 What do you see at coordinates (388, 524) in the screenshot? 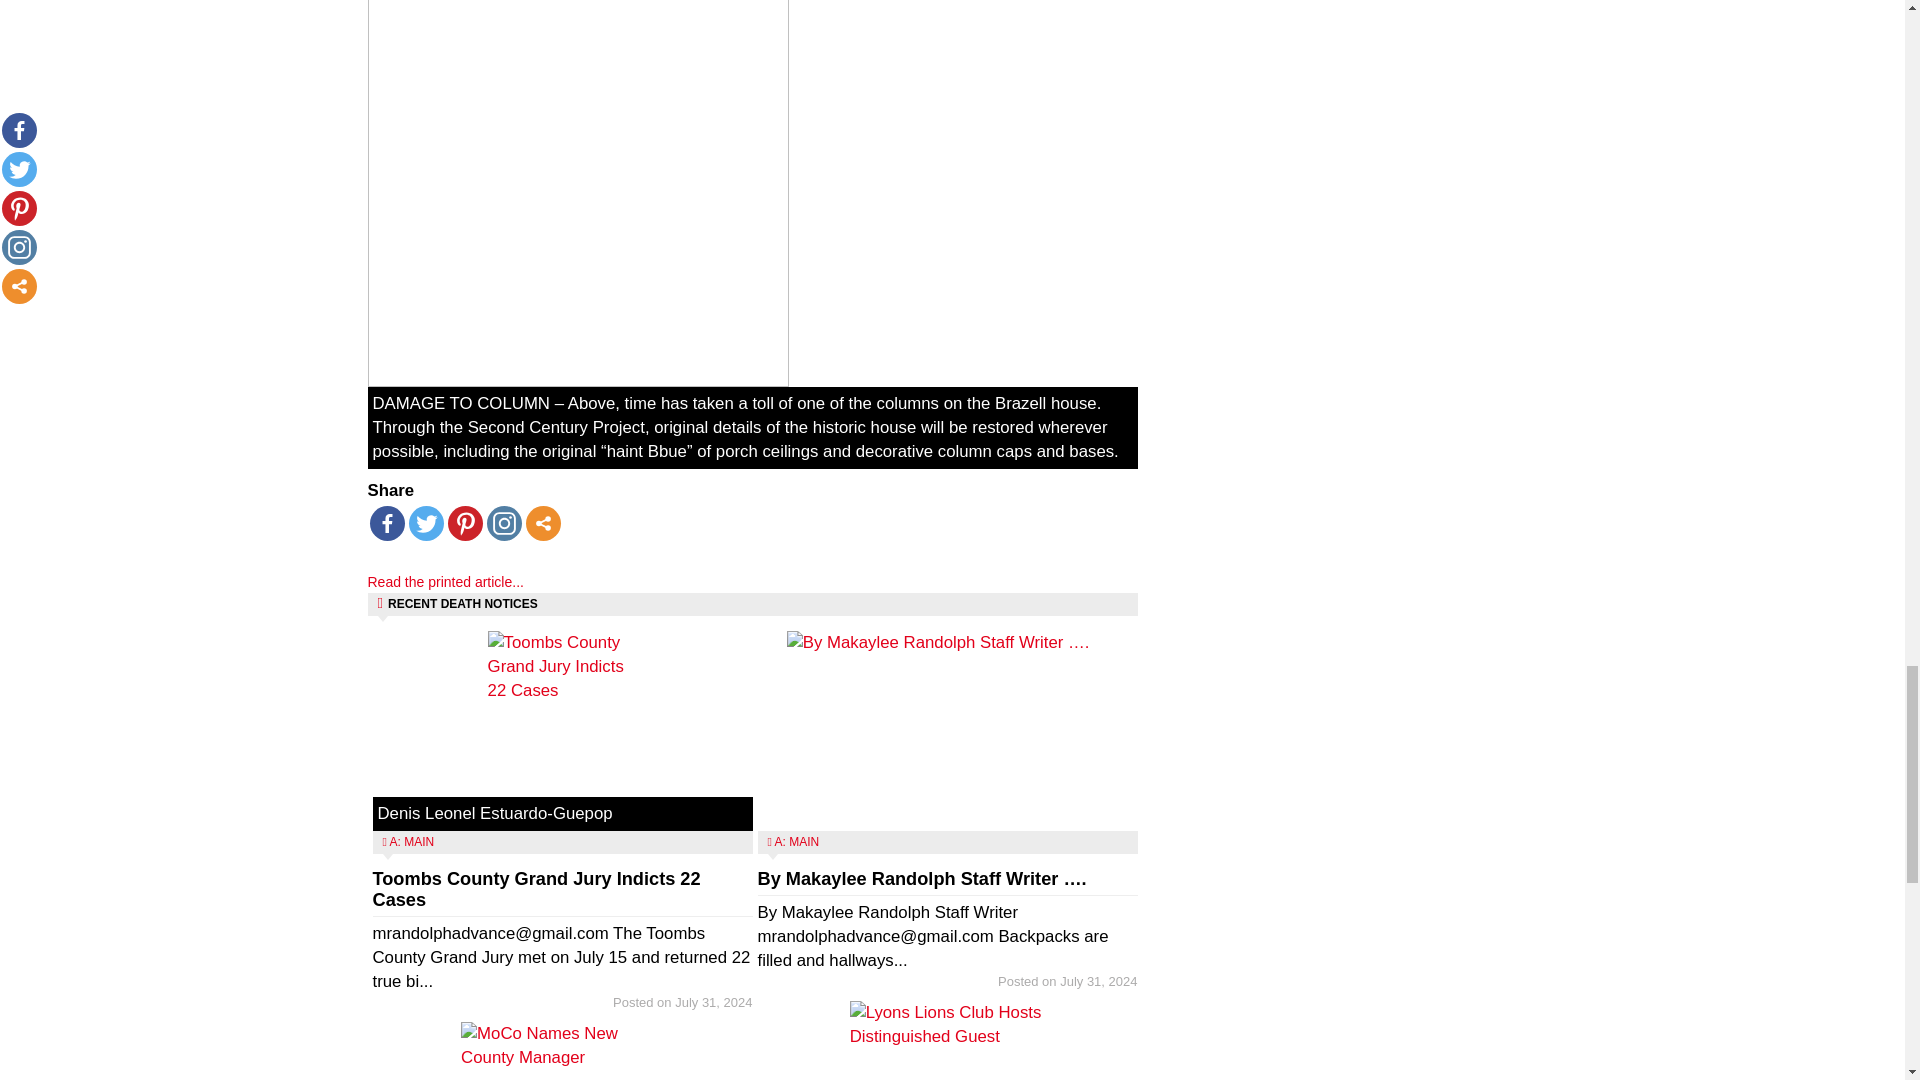
I see `Facebook` at bounding box center [388, 524].